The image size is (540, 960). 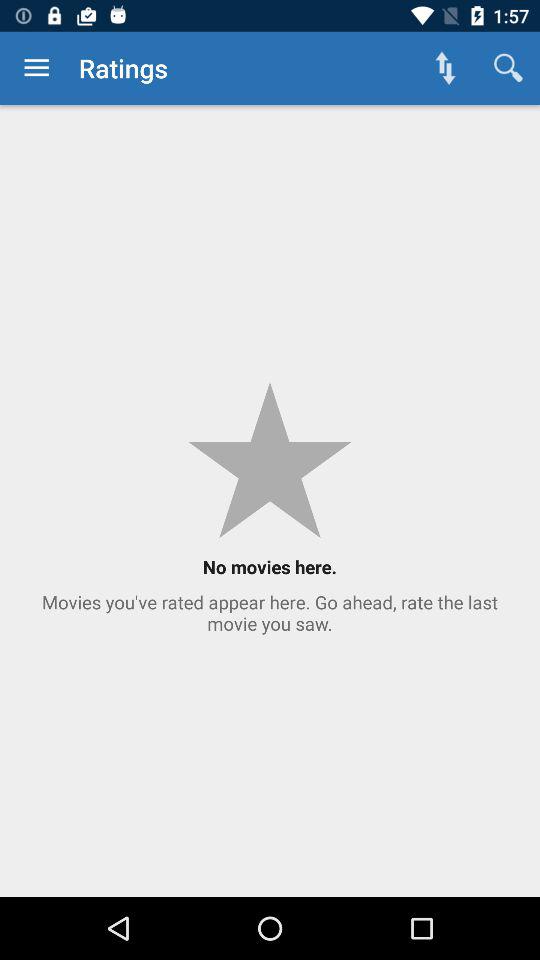 What do you see at coordinates (36, 68) in the screenshot?
I see `choose the item next to ratings app` at bounding box center [36, 68].